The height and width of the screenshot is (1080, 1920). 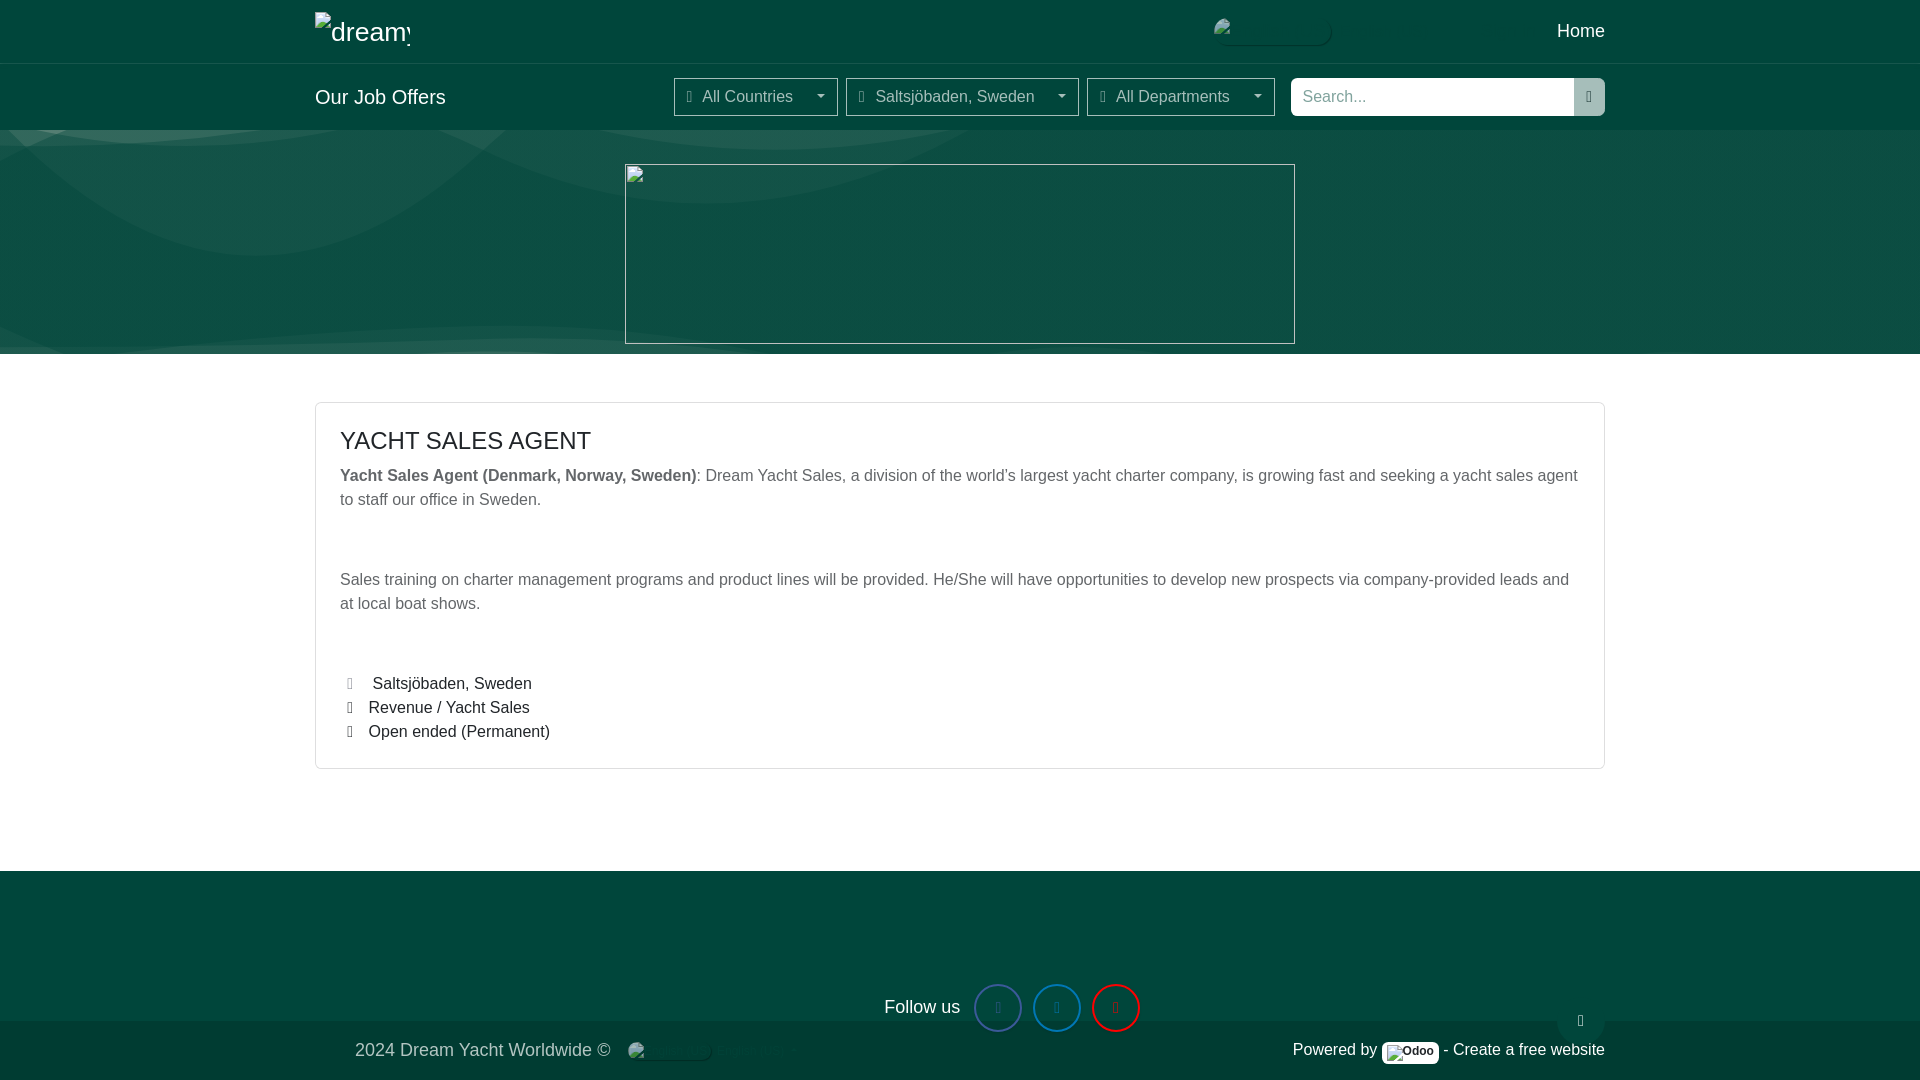 I want to click on dreamyacht, so click(x=362, y=31).